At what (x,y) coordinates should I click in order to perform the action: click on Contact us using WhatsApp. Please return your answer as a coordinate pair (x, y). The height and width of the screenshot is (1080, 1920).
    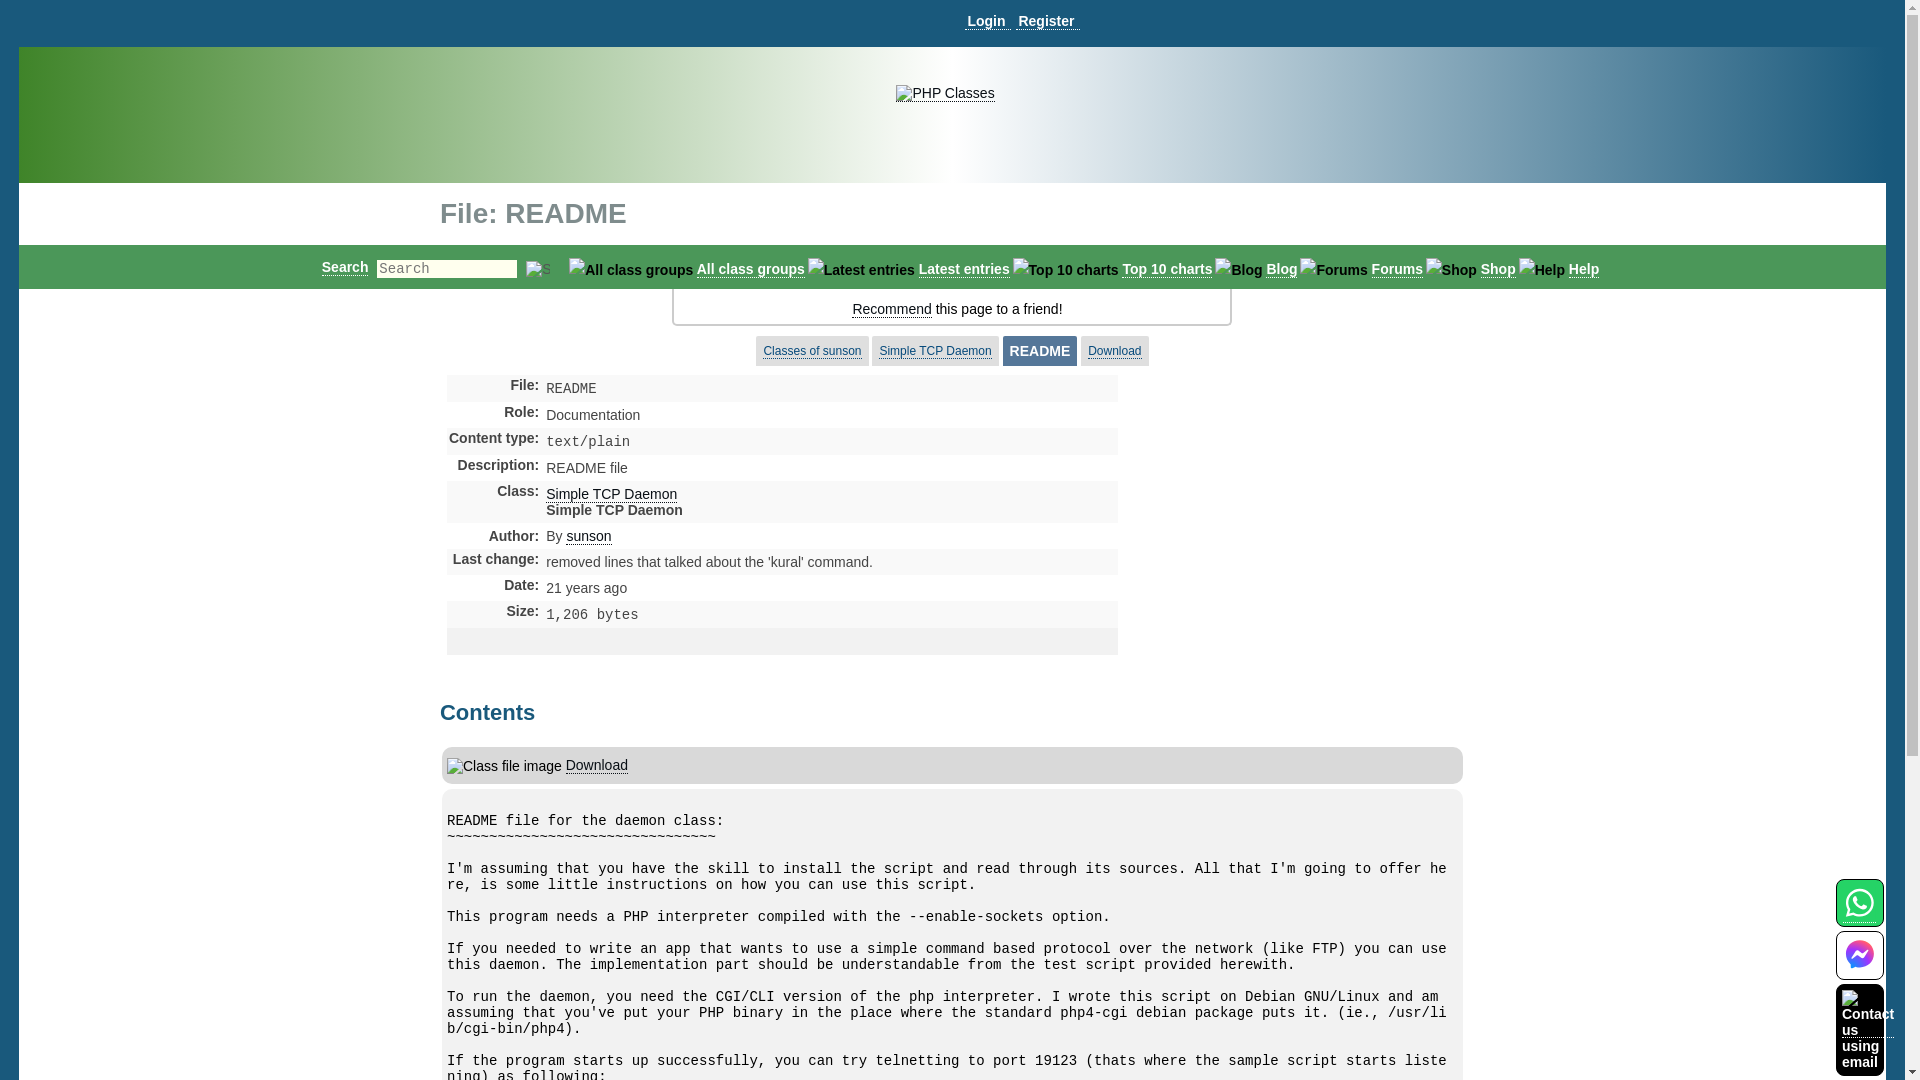
    Looking at the image, I should click on (1859, 914).